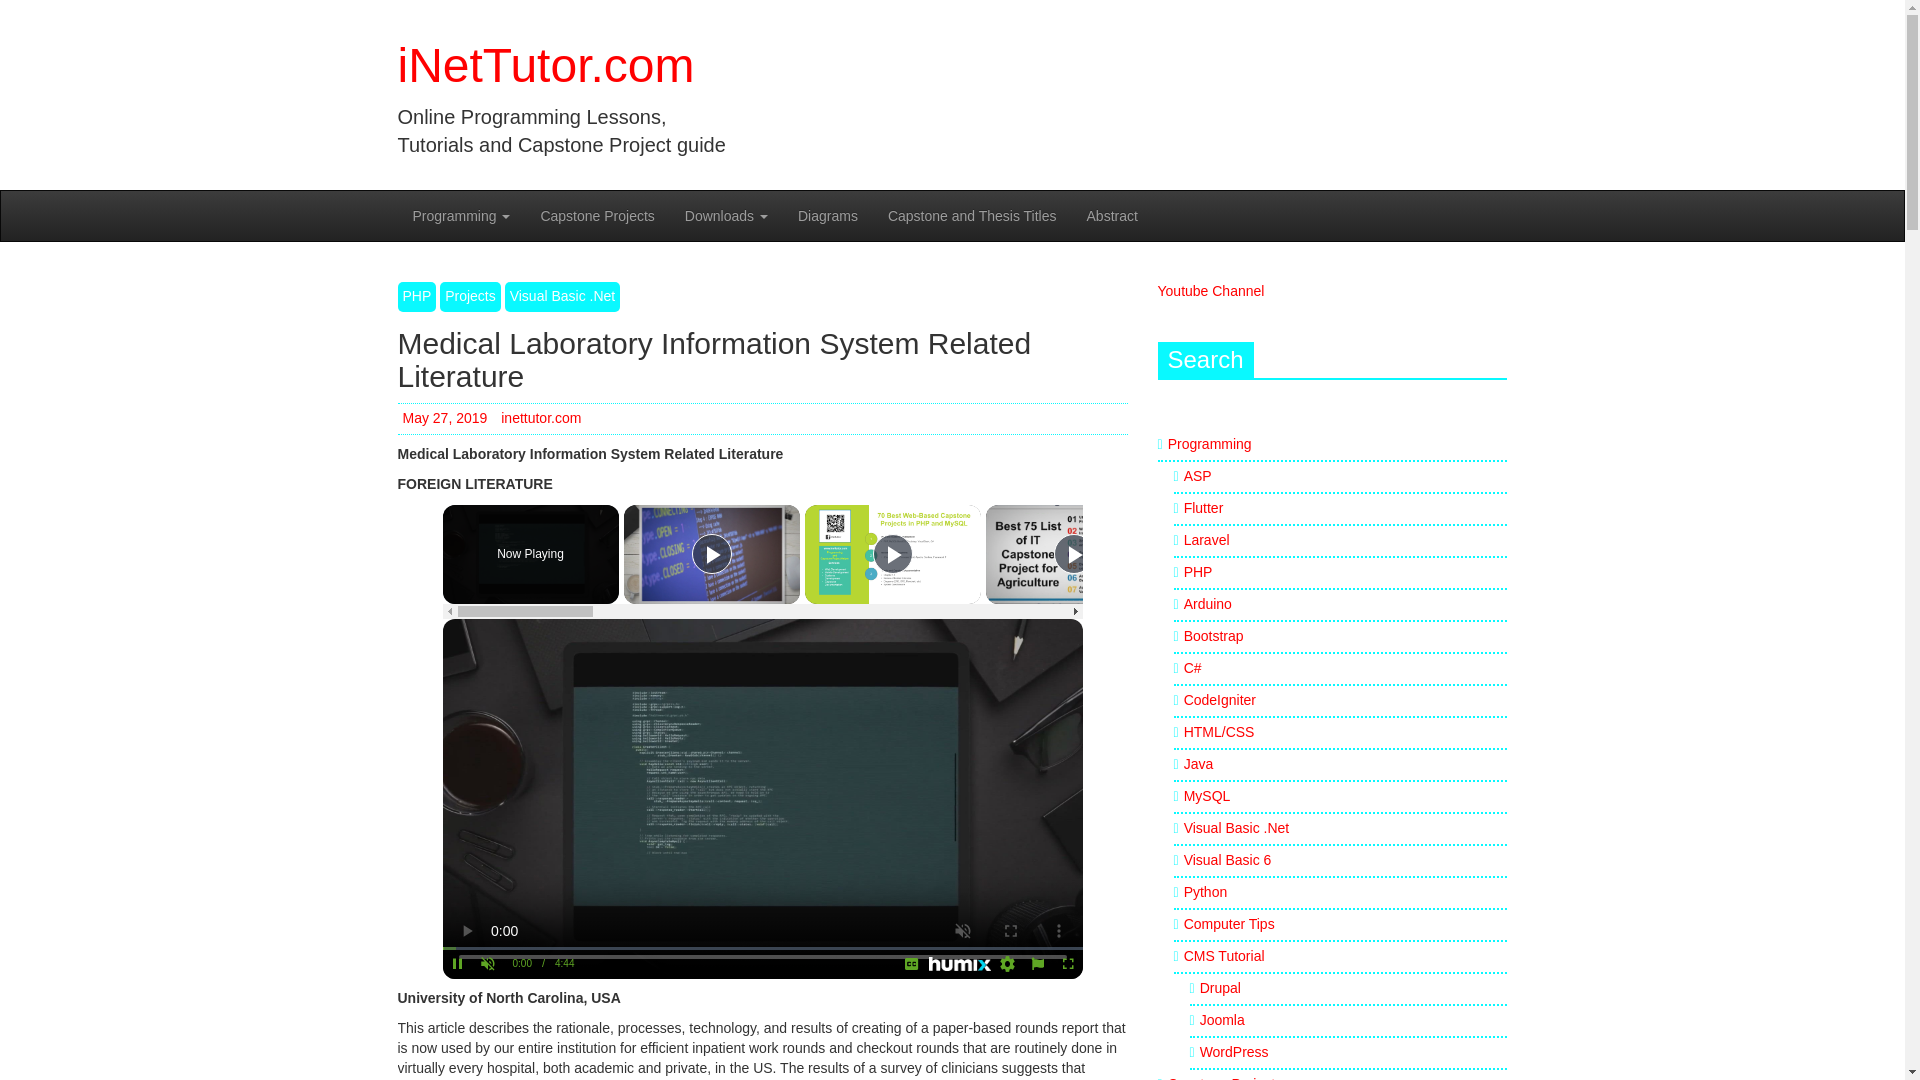  I want to click on Projects, so click(470, 296).